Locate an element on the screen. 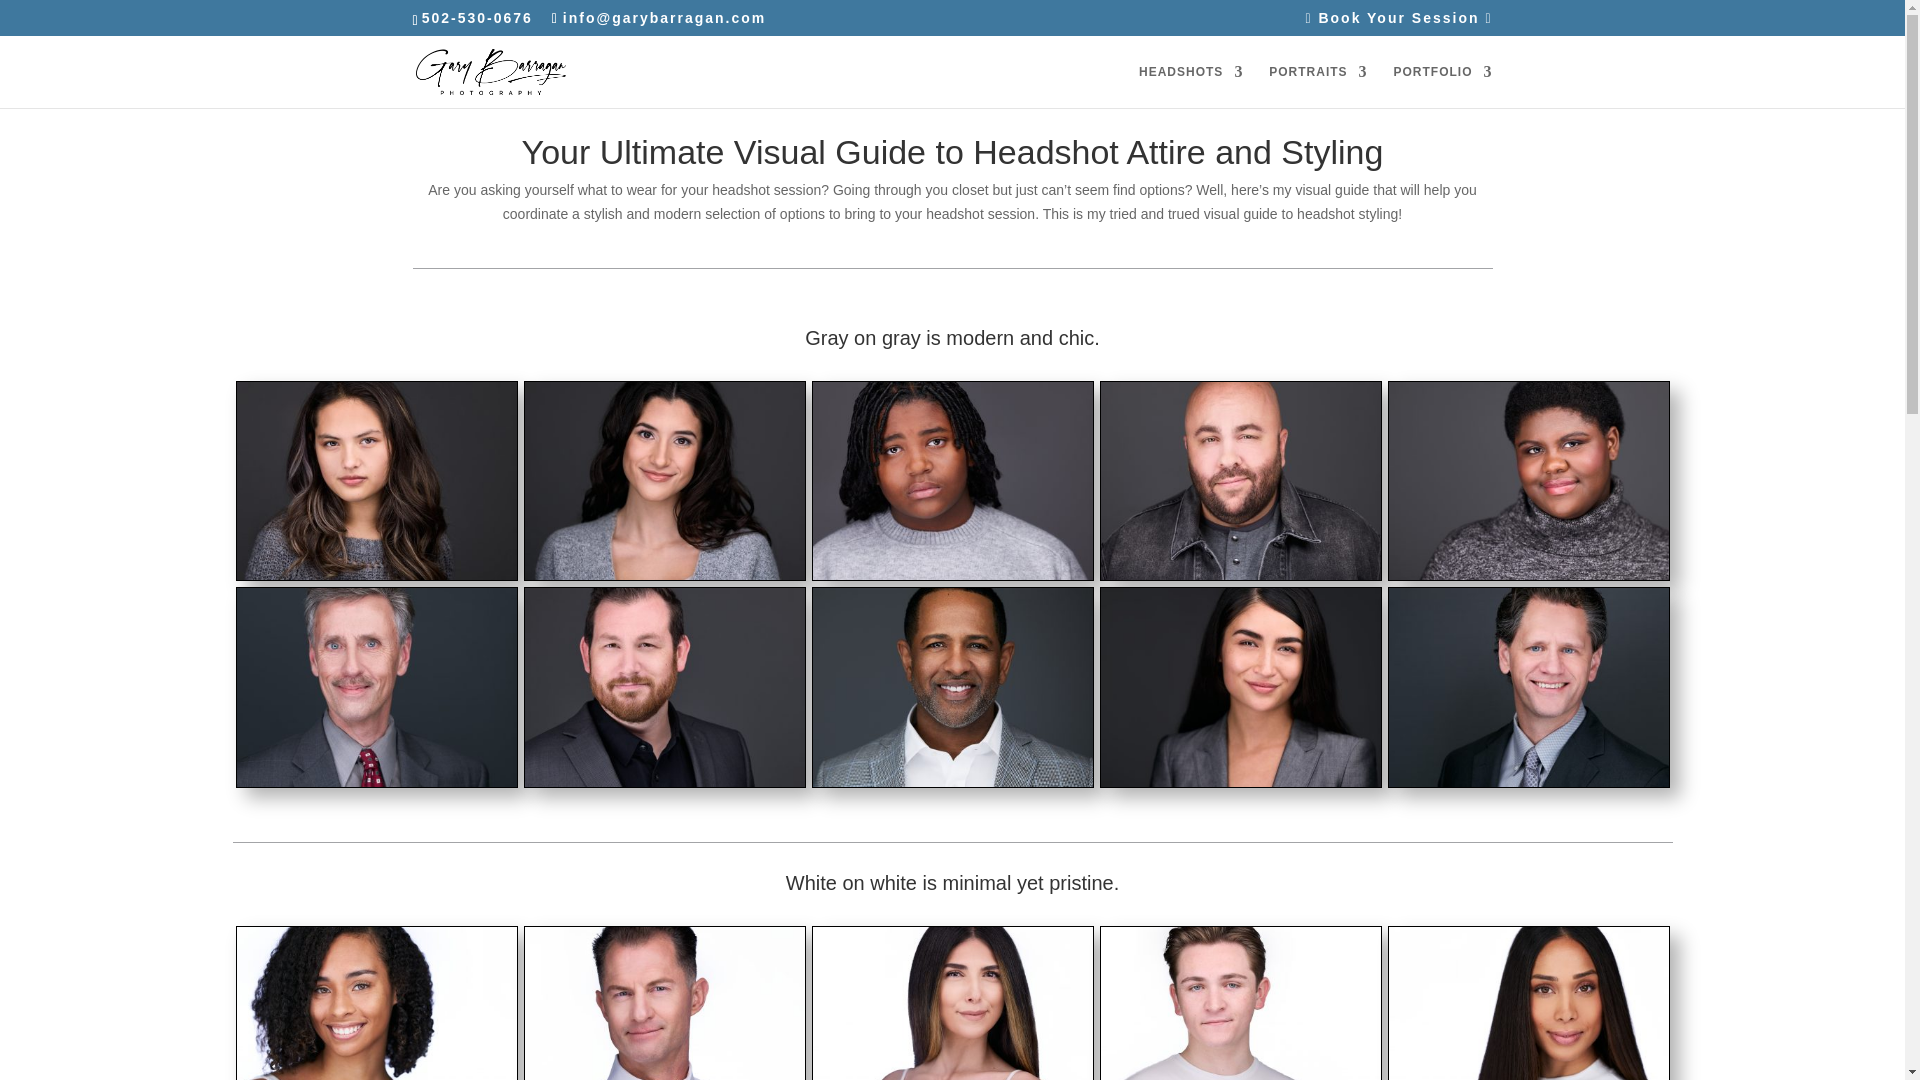 The image size is (1920, 1080). PORTRAITS is located at coordinates (1318, 86).